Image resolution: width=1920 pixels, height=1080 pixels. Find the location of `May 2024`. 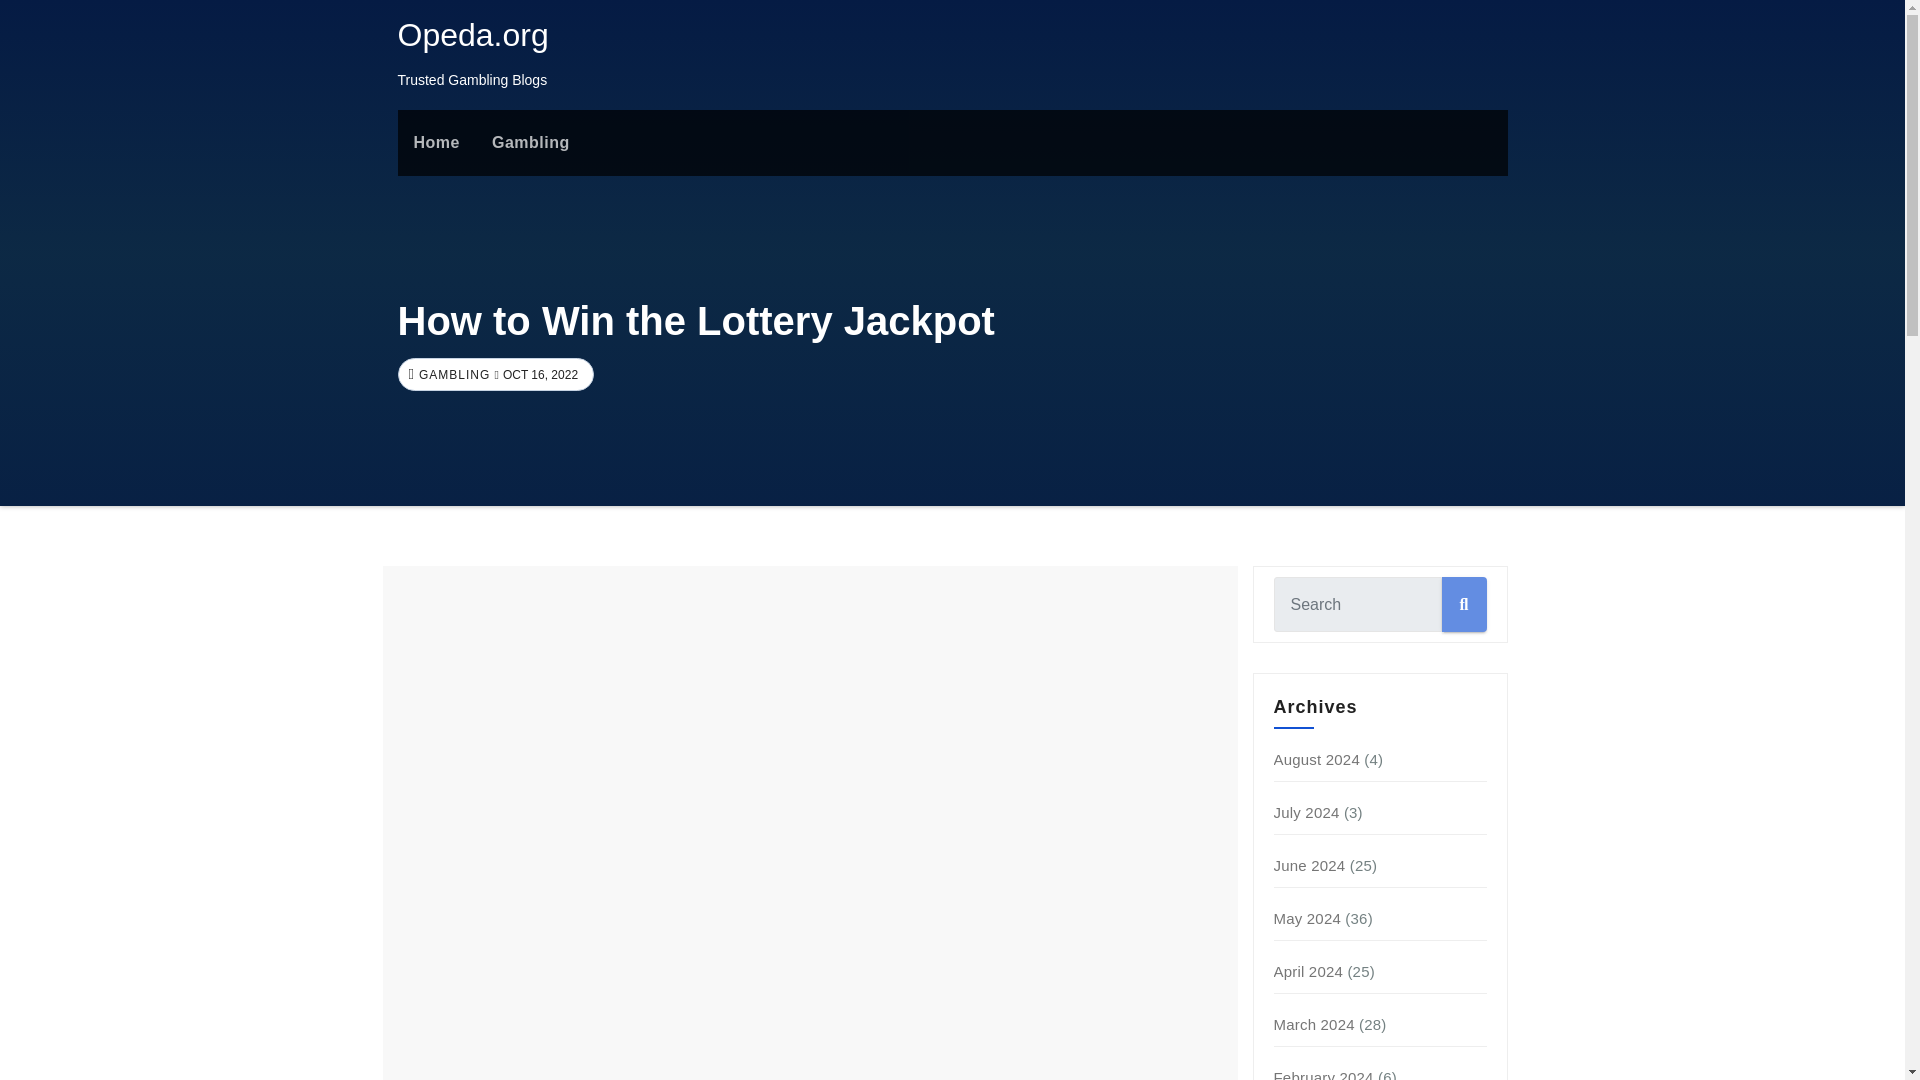

May 2024 is located at coordinates (1307, 918).